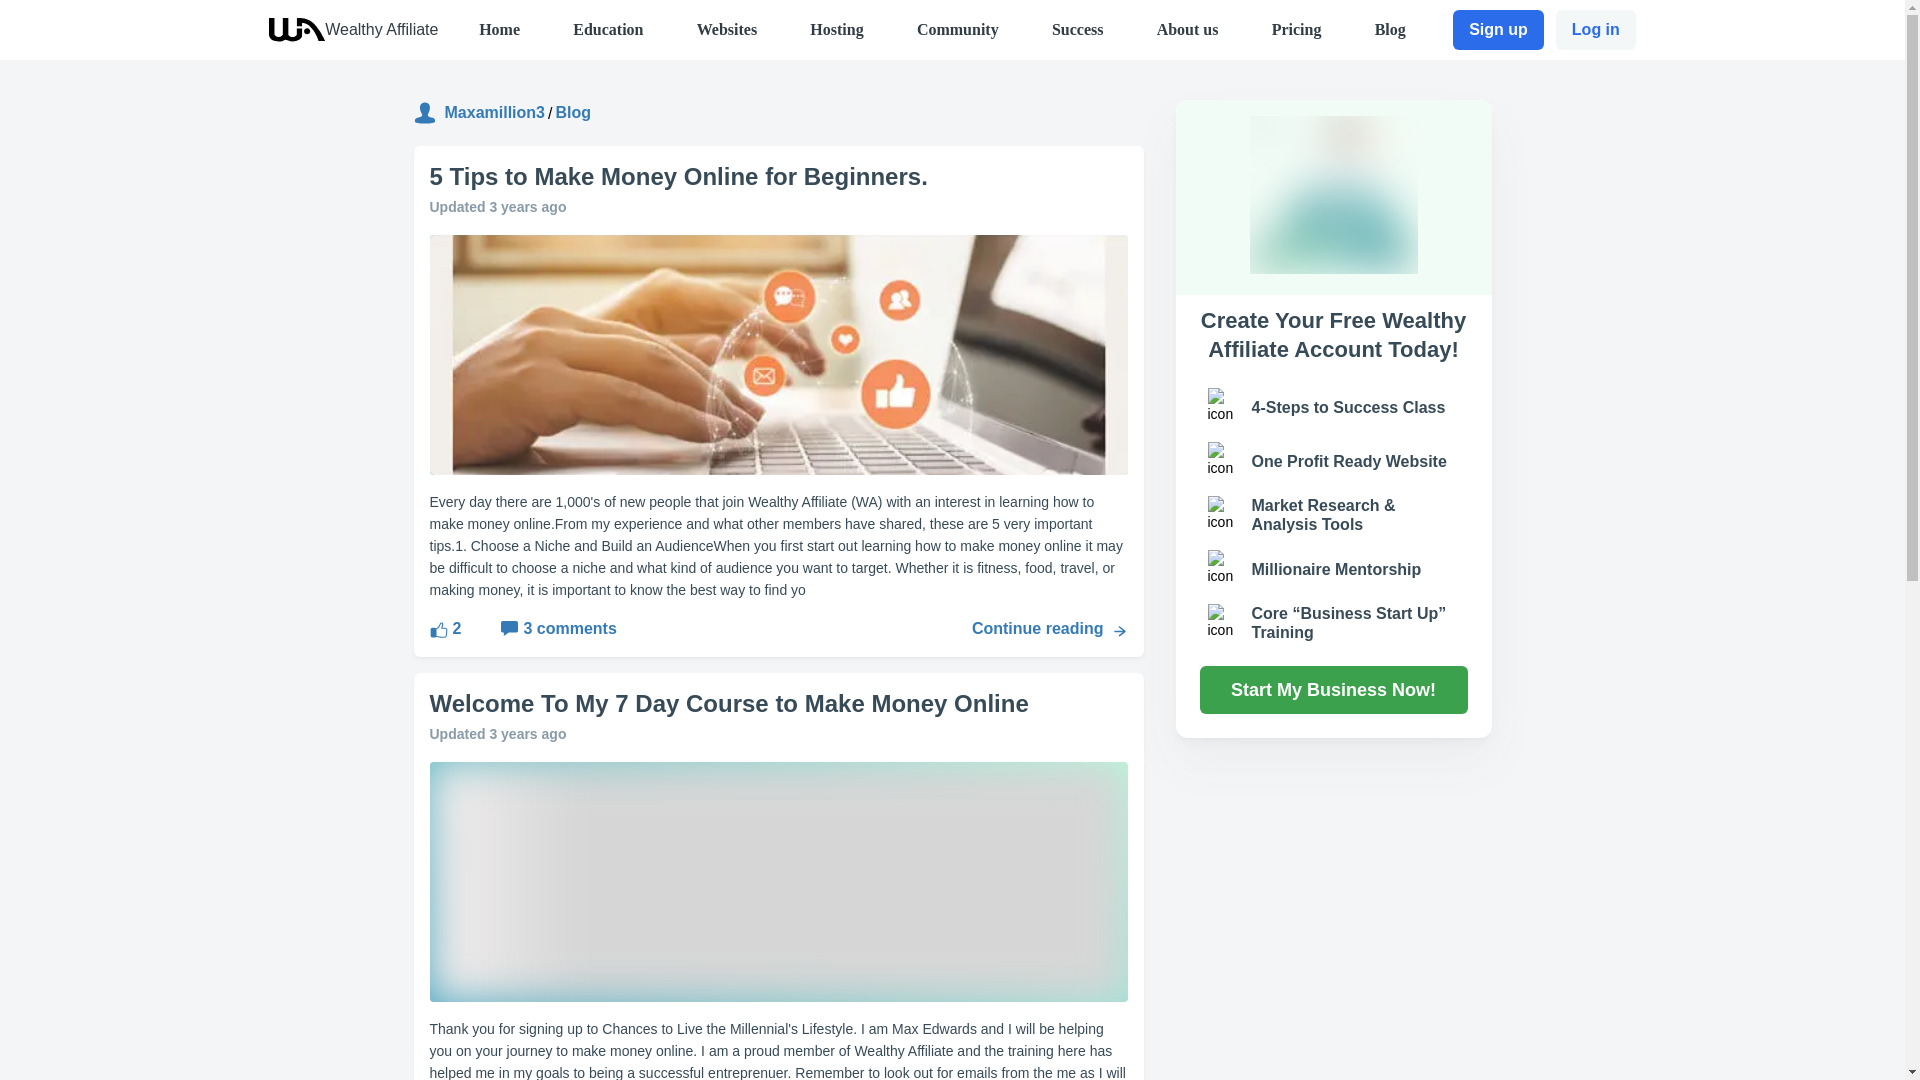 Image resolution: width=1920 pixels, height=1080 pixels. What do you see at coordinates (499, 28) in the screenshot?
I see `Home` at bounding box center [499, 28].